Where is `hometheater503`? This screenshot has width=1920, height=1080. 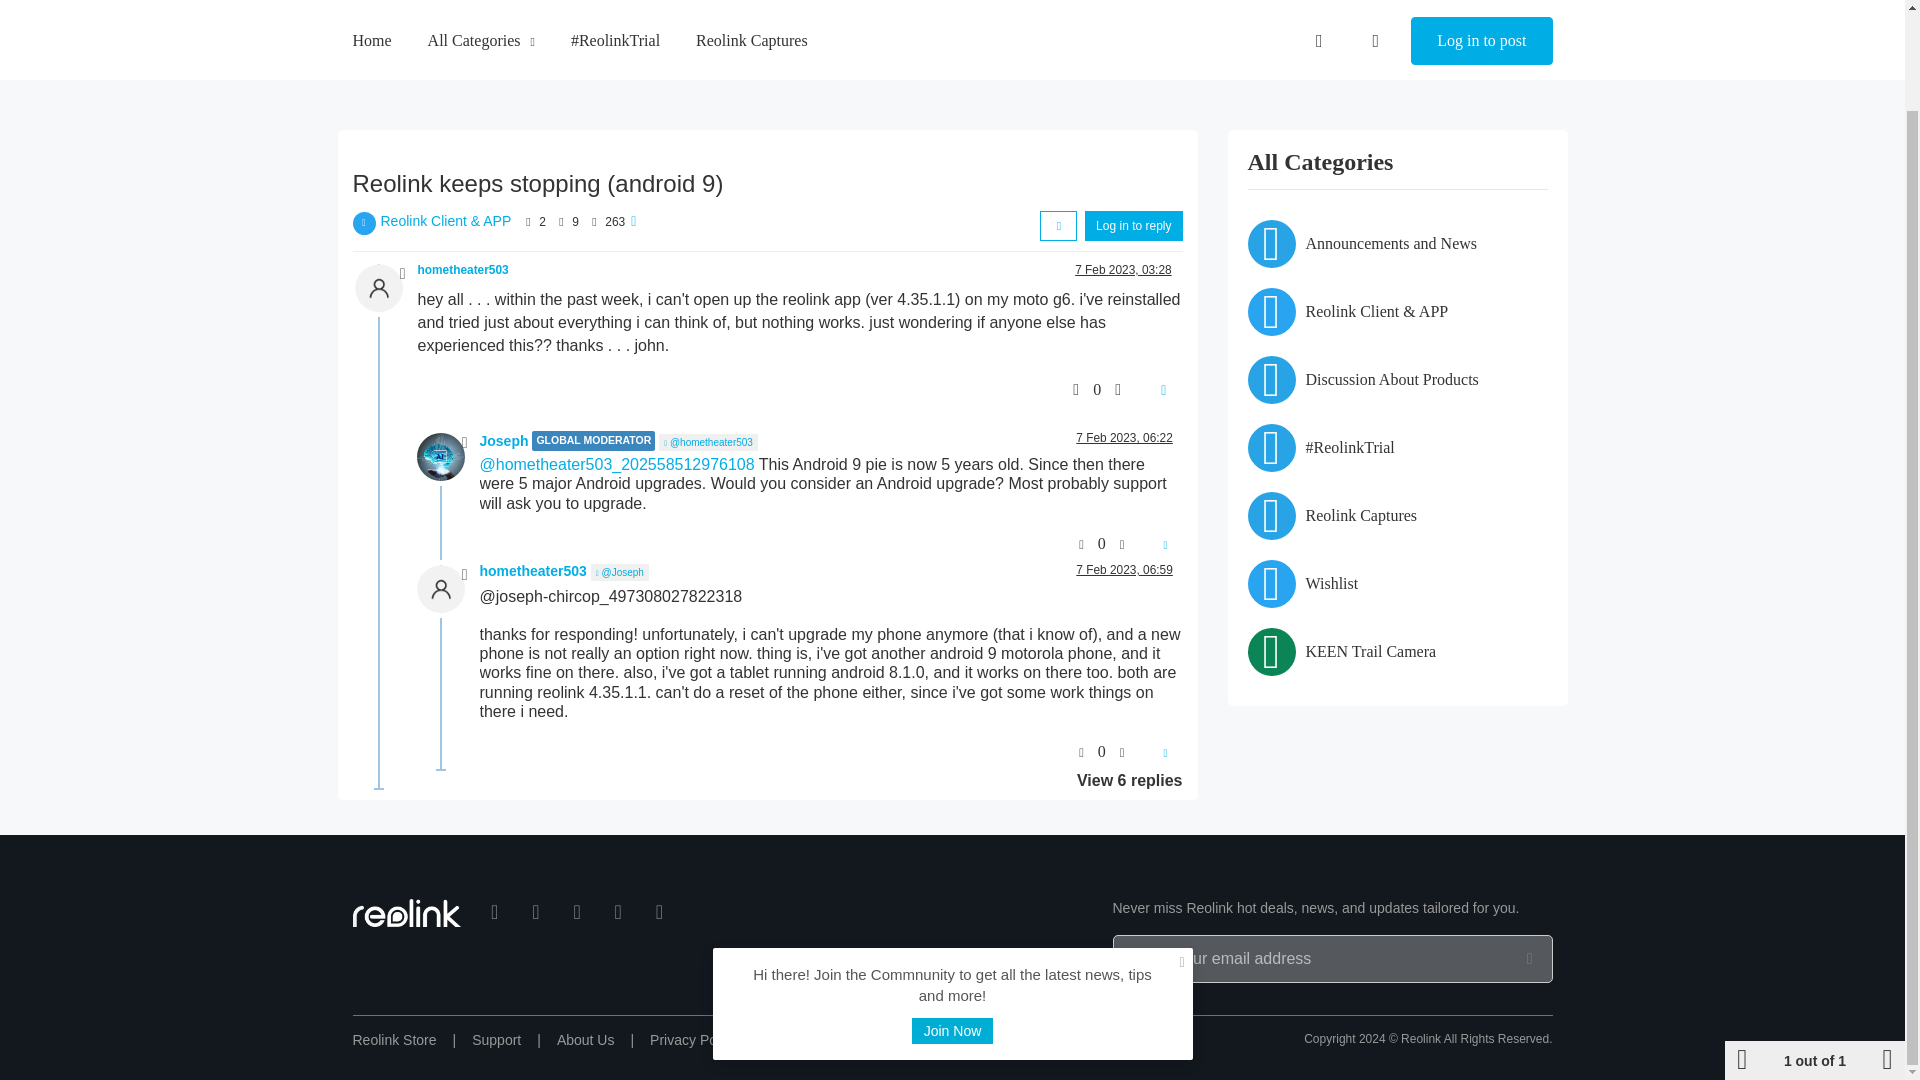 hometheater503 is located at coordinates (463, 270).